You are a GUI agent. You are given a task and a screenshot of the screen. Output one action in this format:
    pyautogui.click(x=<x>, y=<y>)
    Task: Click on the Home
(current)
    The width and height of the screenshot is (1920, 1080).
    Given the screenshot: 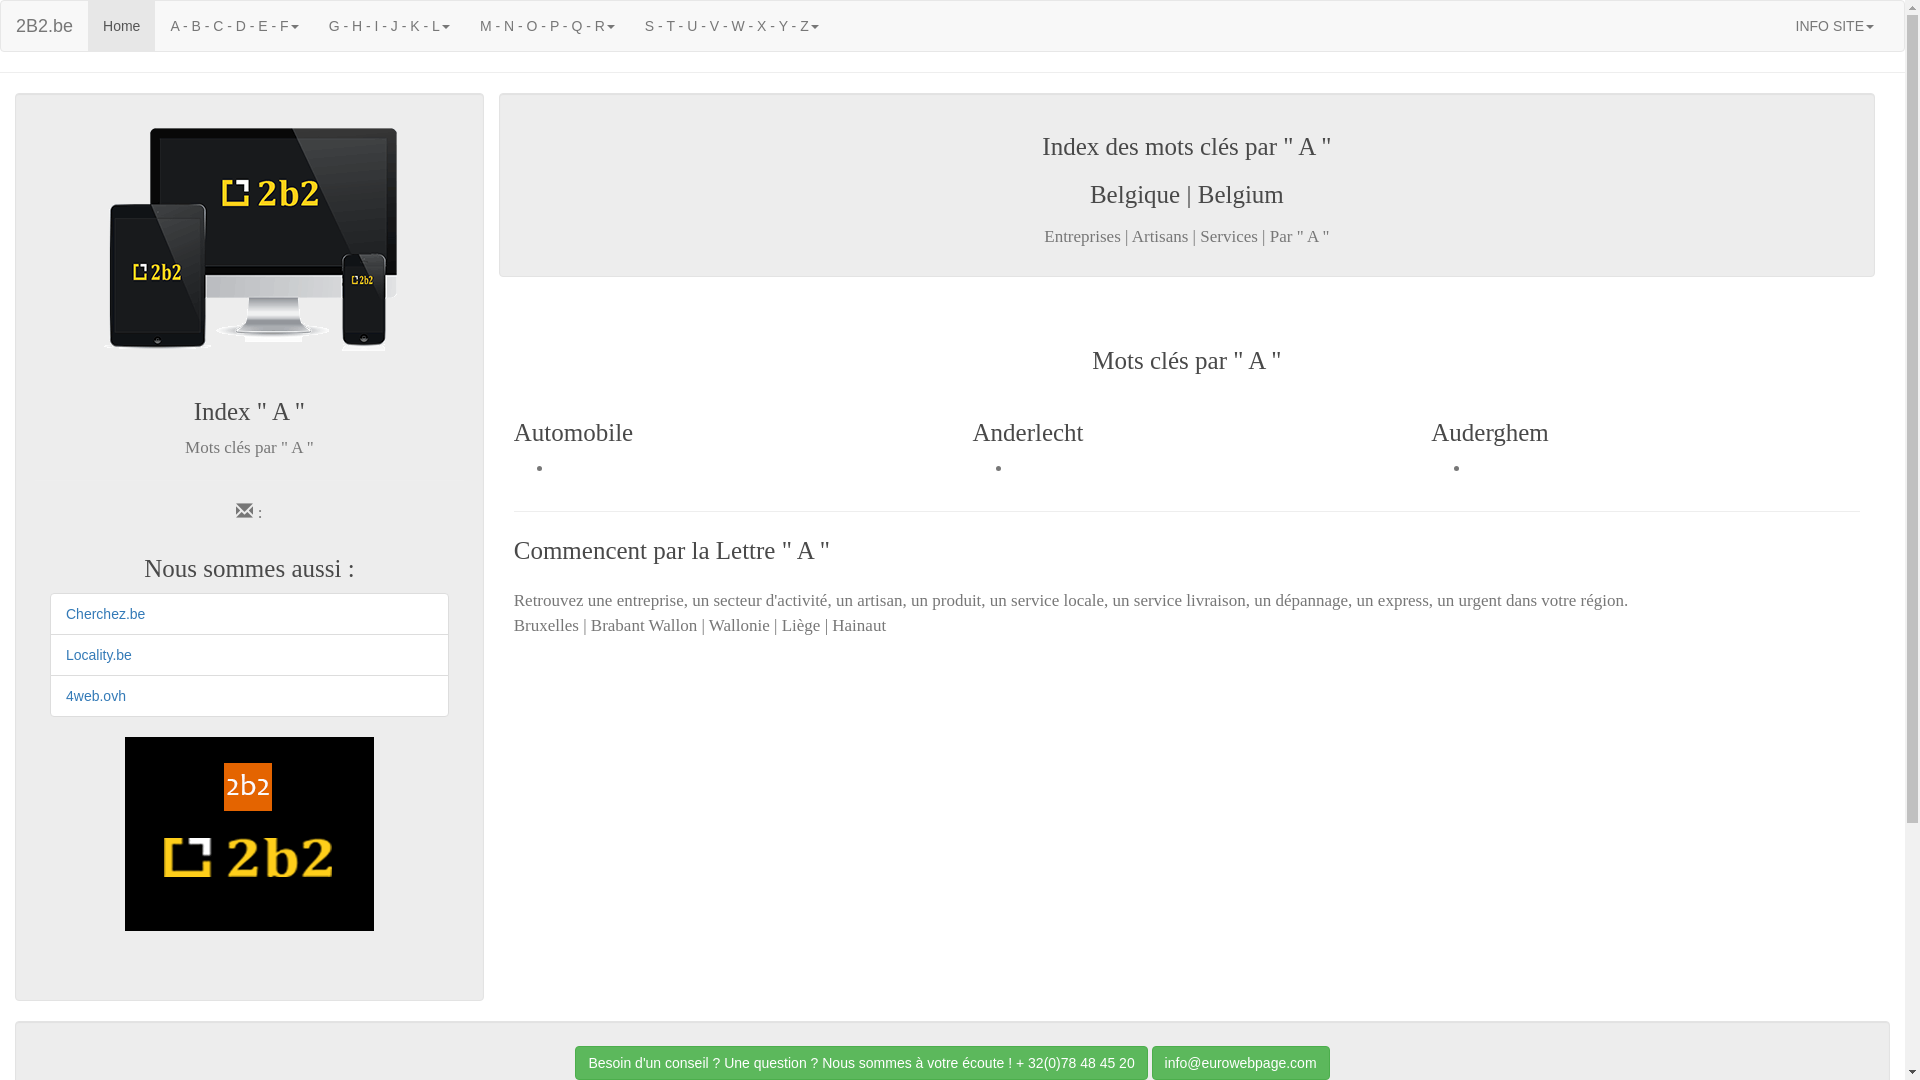 What is the action you would take?
    pyautogui.click(x=122, y=26)
    